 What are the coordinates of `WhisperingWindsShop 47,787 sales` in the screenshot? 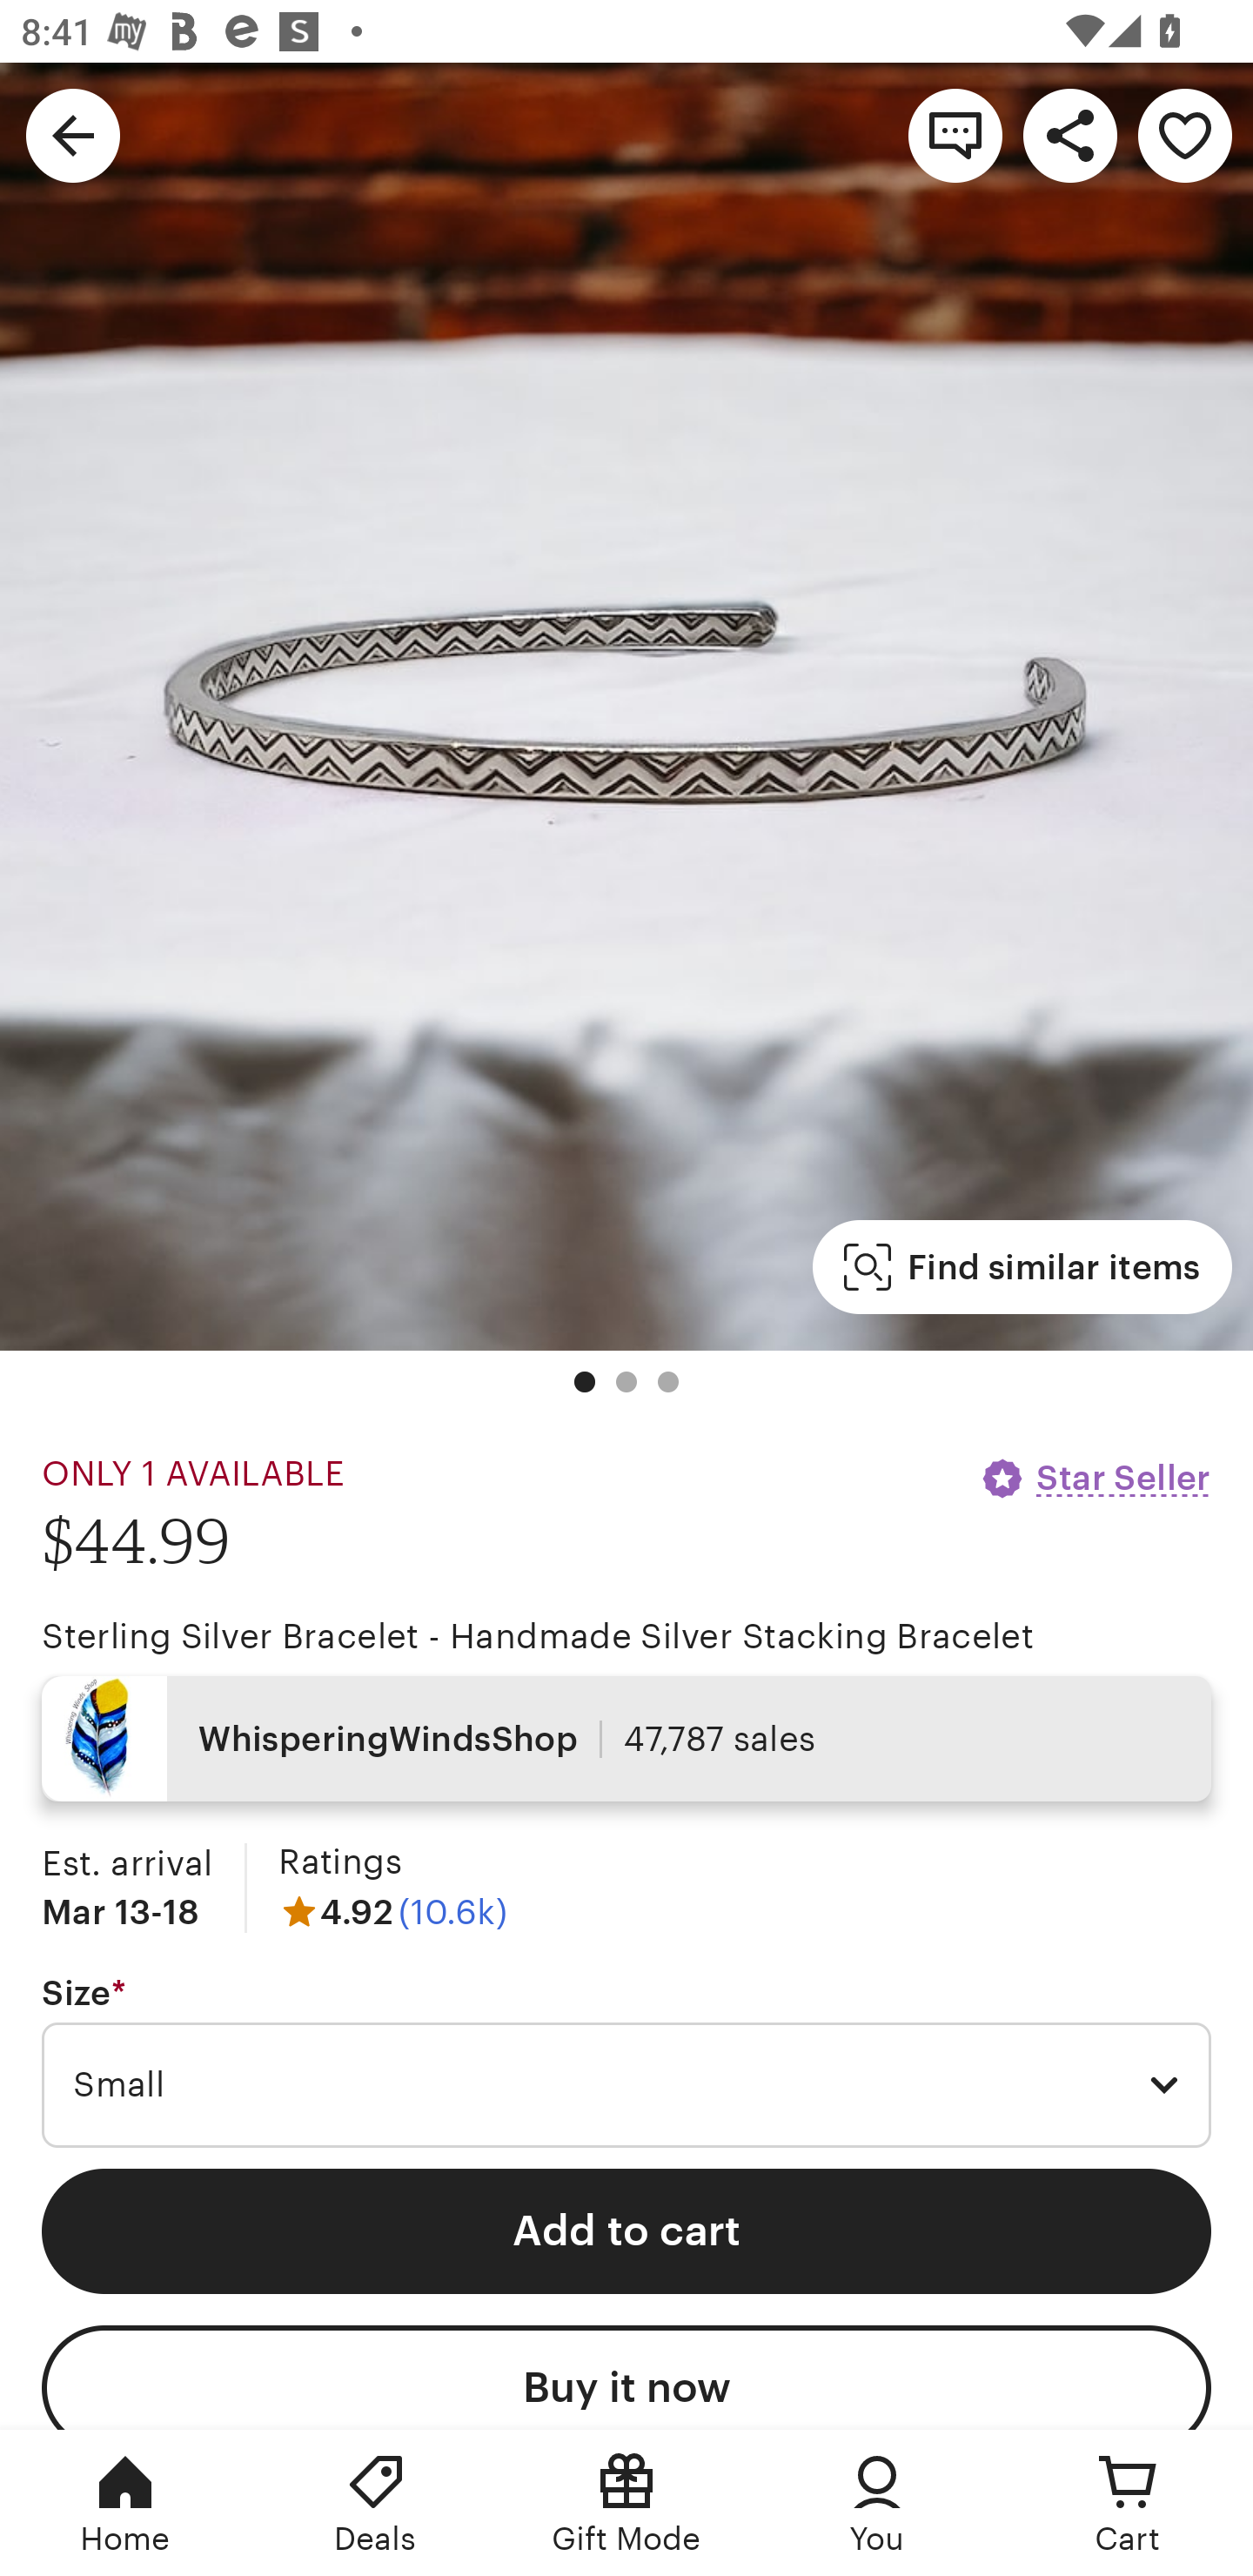 It's located at (626, 1739).